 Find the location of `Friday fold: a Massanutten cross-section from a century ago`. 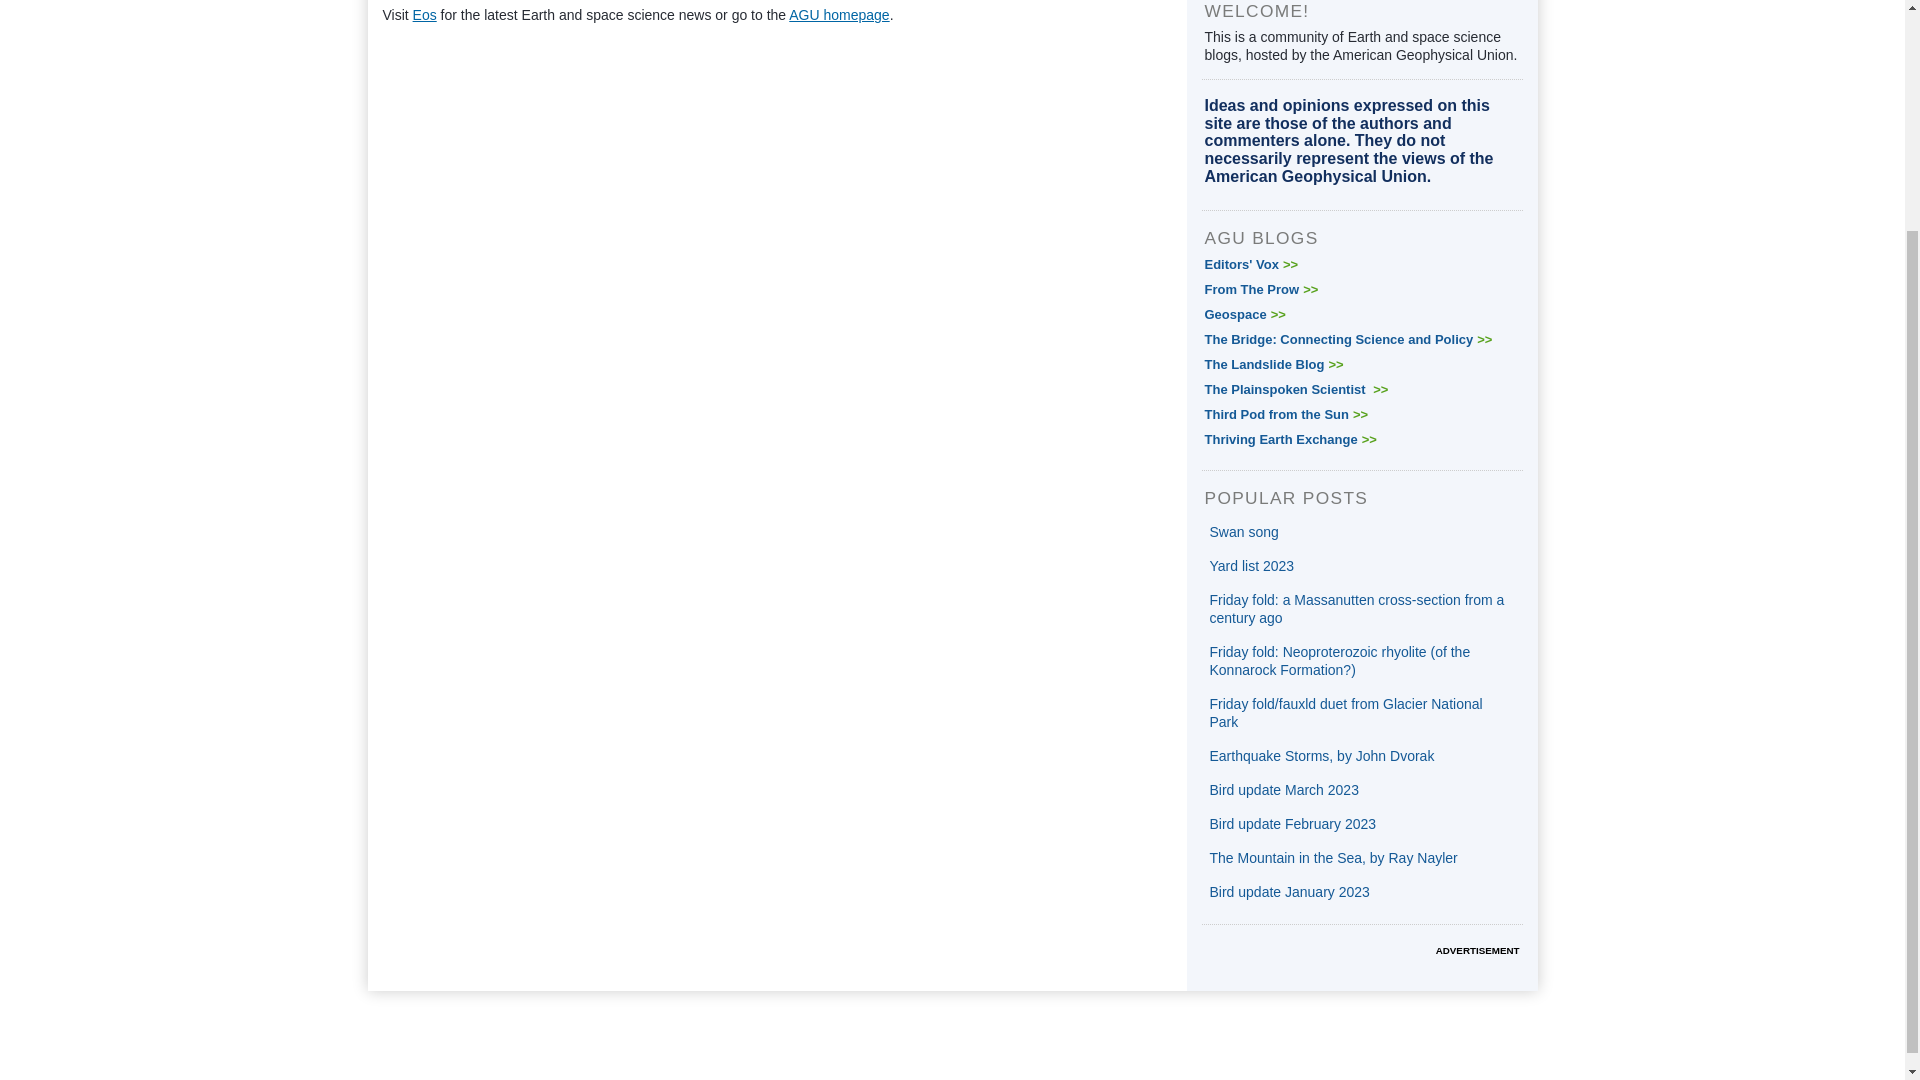

Friday fold: a Massanutten cross-section from a century ago is located at coordinates (1357, 608).